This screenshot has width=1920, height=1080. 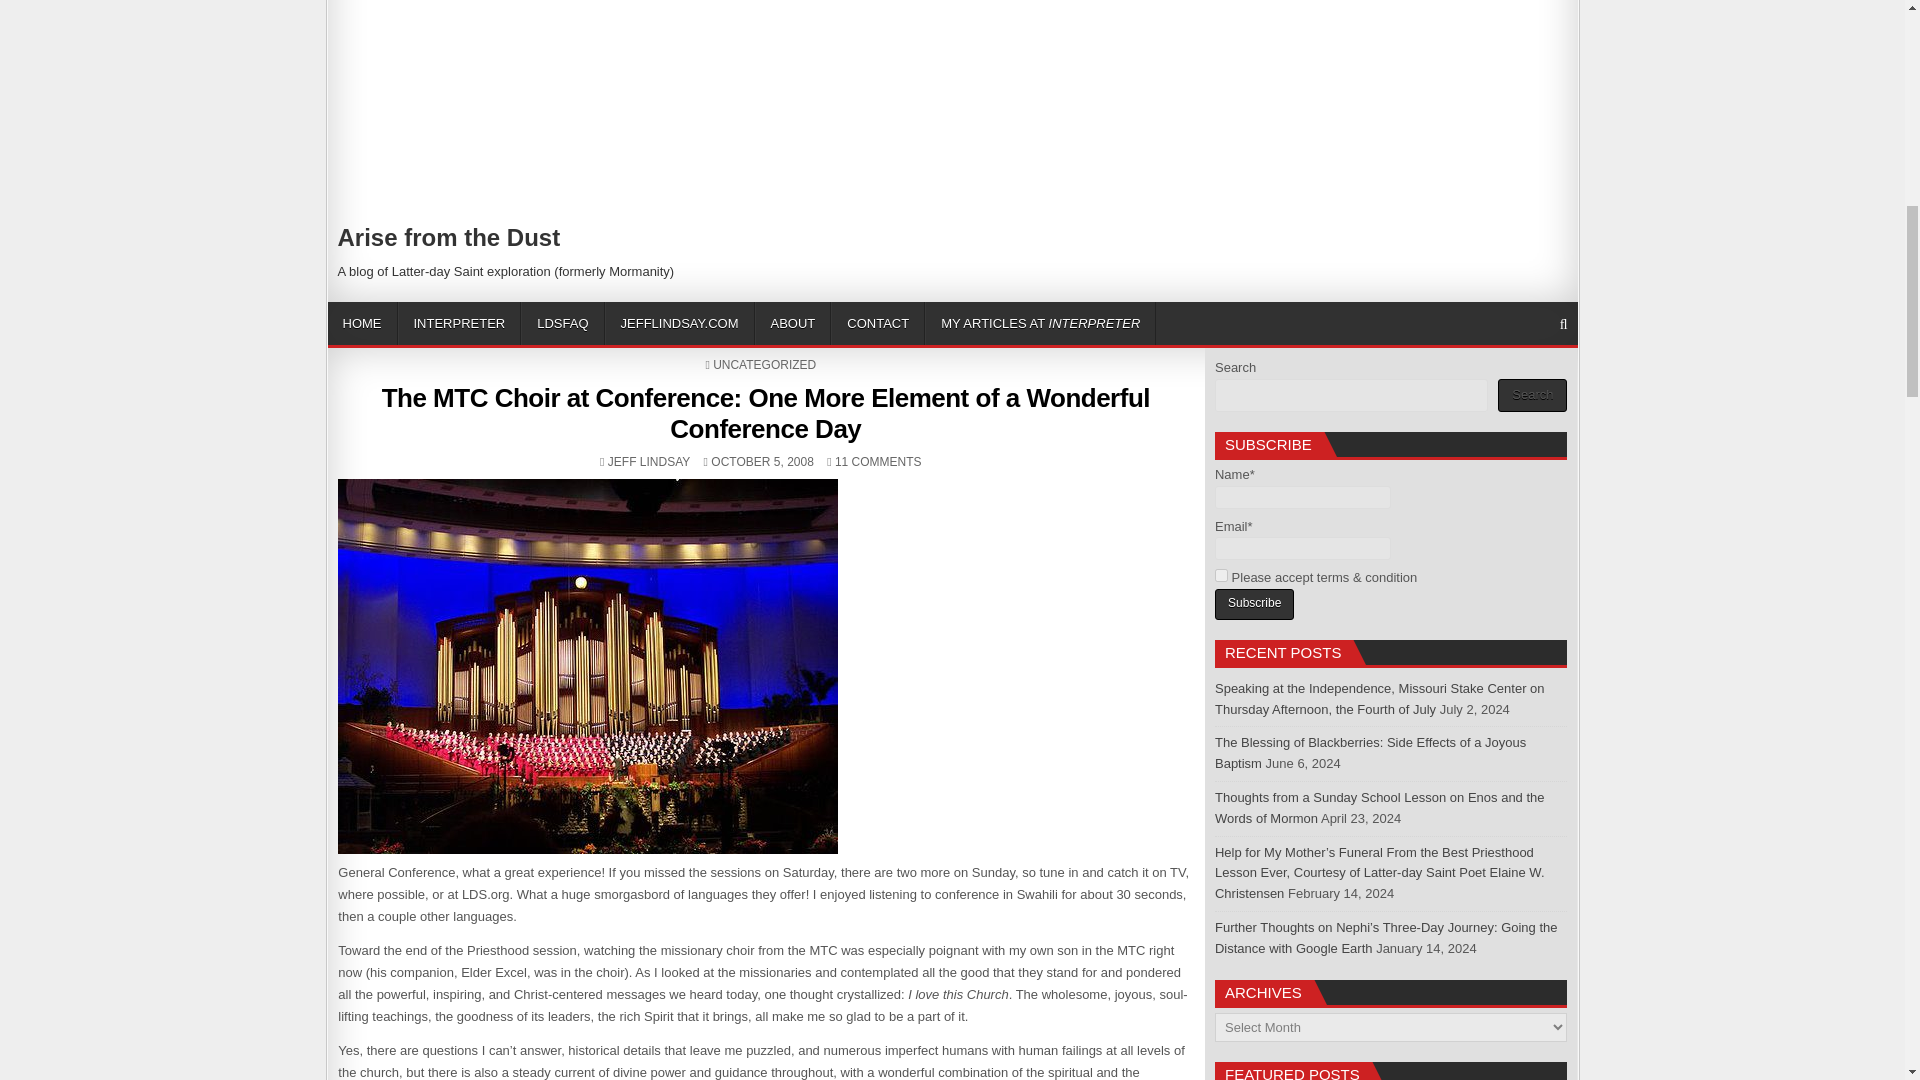 What do you see at coordinates (562, 323) in the screenshot?
I see `LDSFAQ` at bounding box center [562, 323].